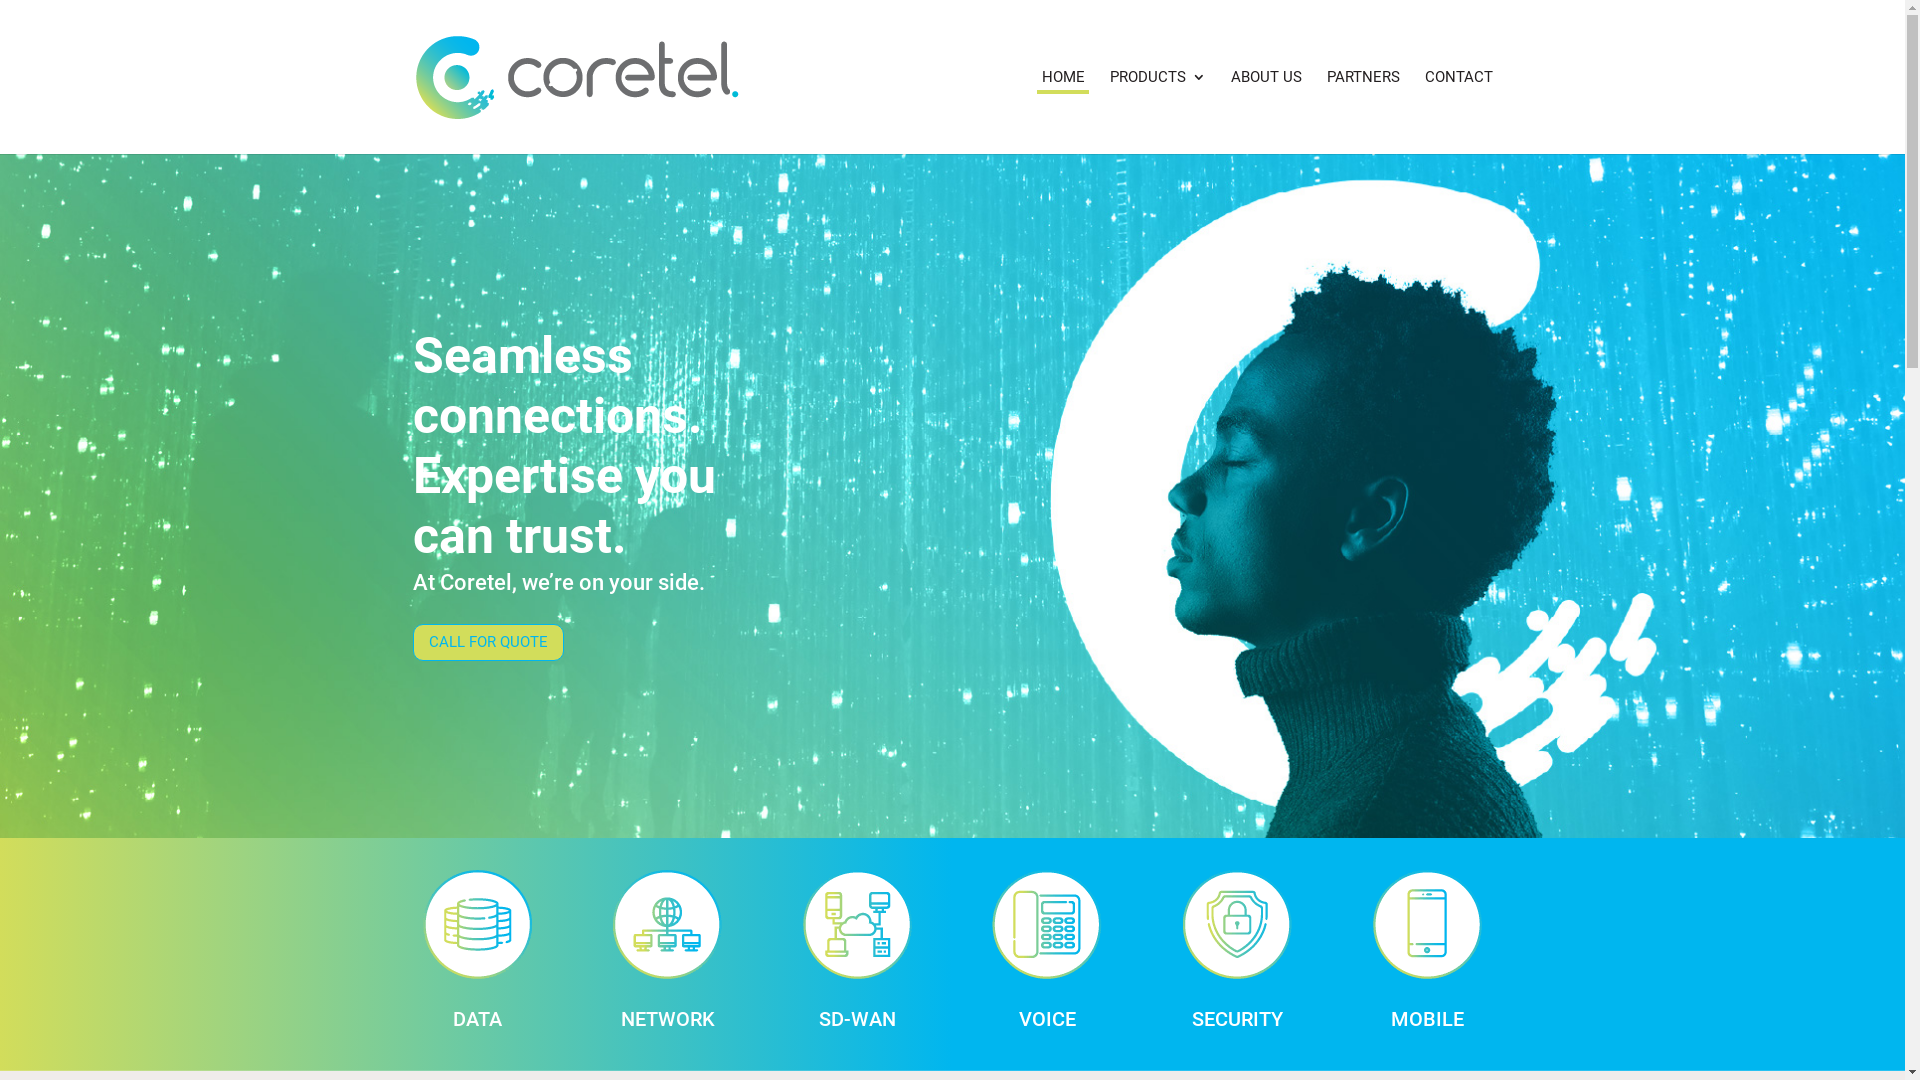  What do you see at coordinates (488, 642) in the screenshot?
I see `CALL FOR QUOTE` at bounding box center [488, 642].